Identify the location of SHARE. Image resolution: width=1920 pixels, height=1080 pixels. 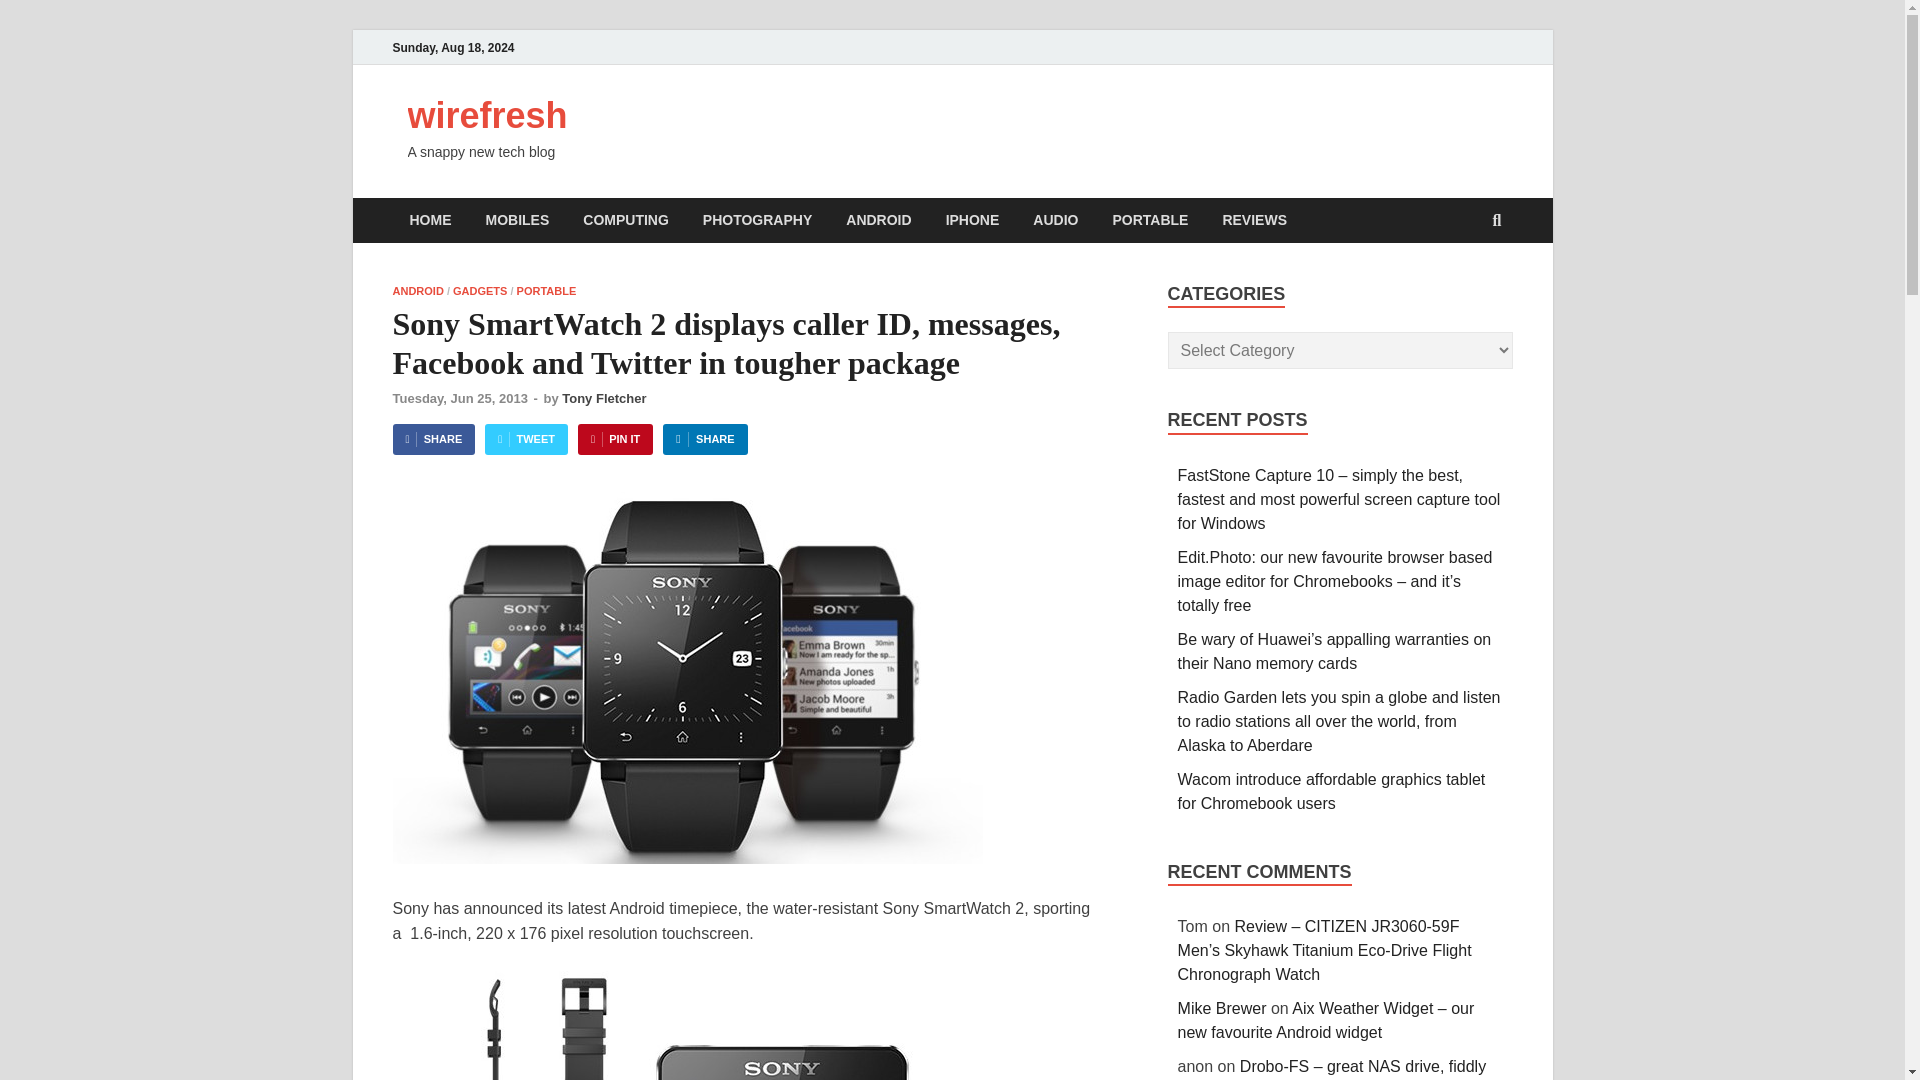
(432, 439).